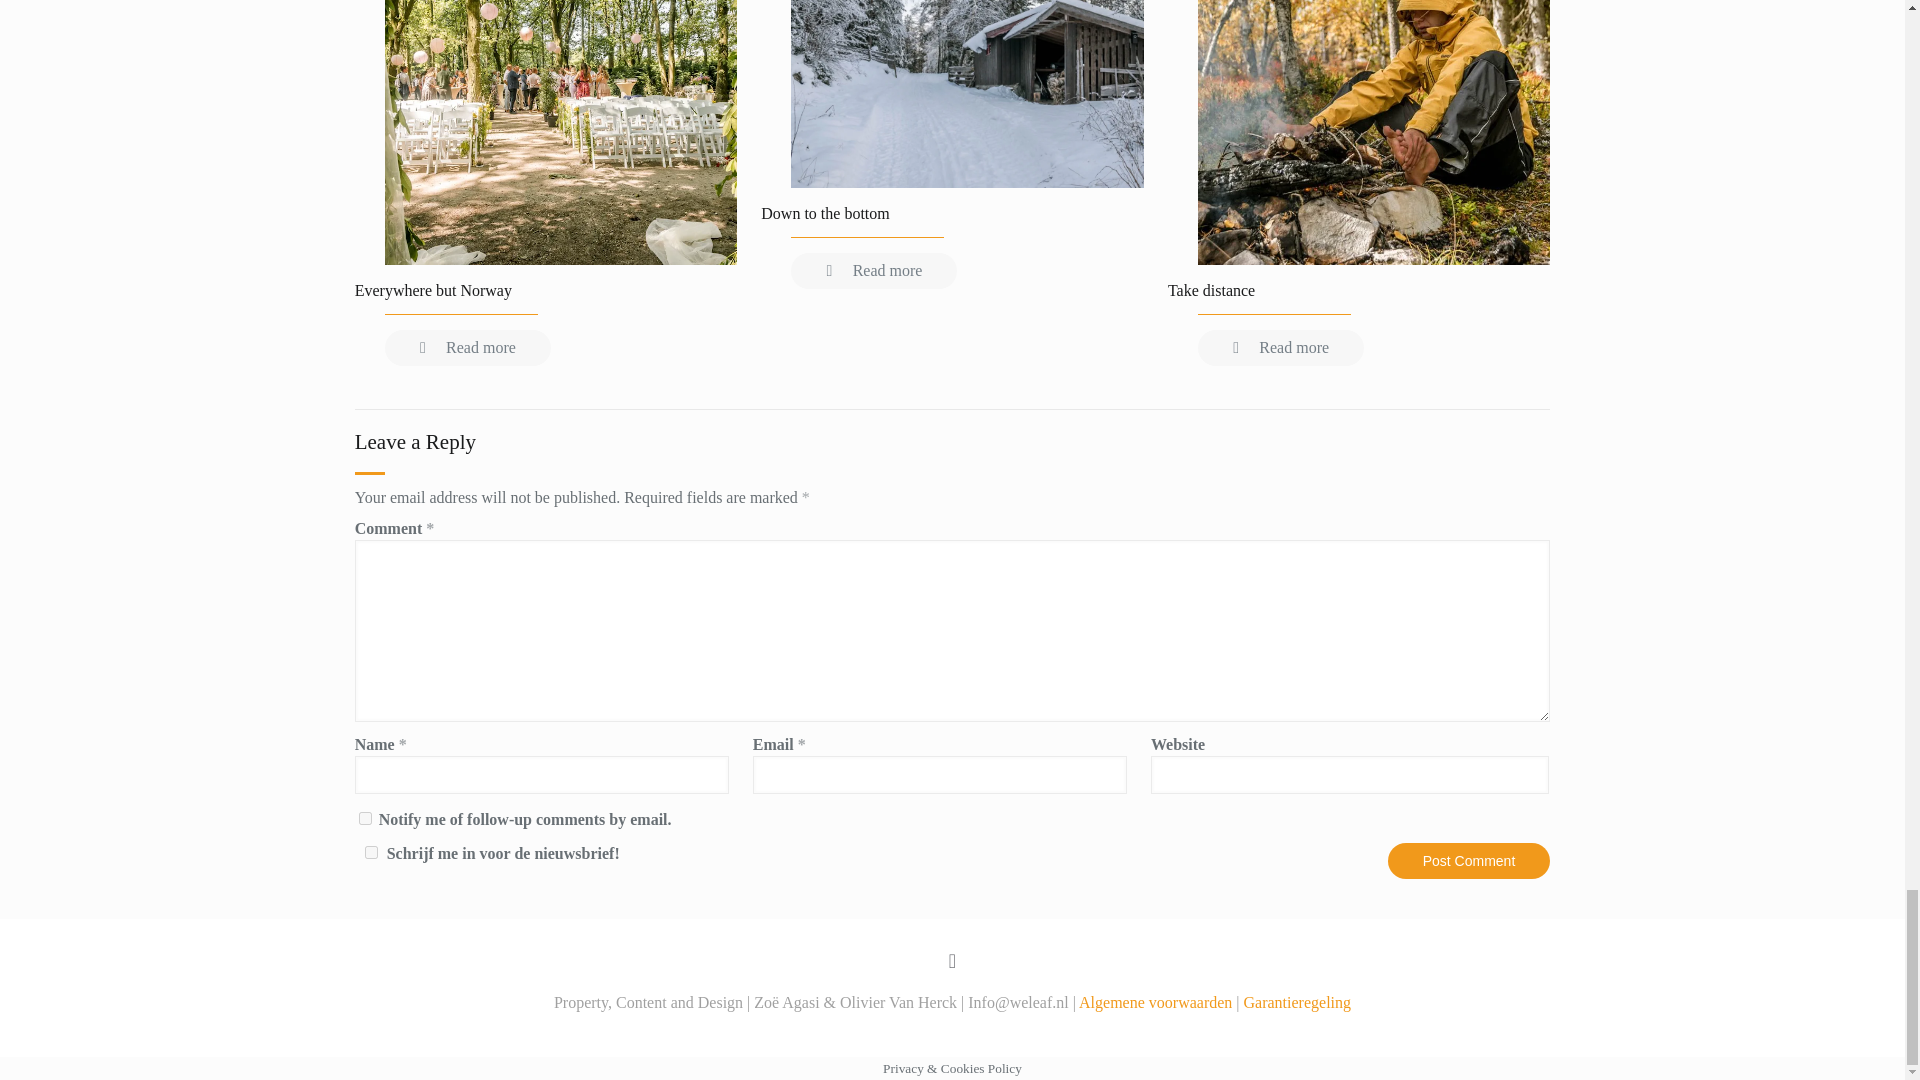 The height and width of the screenshot is (1080, 1920). Describe the element at coordinates (926, 1028) in the screenshot. I see `Facebook` at that location.